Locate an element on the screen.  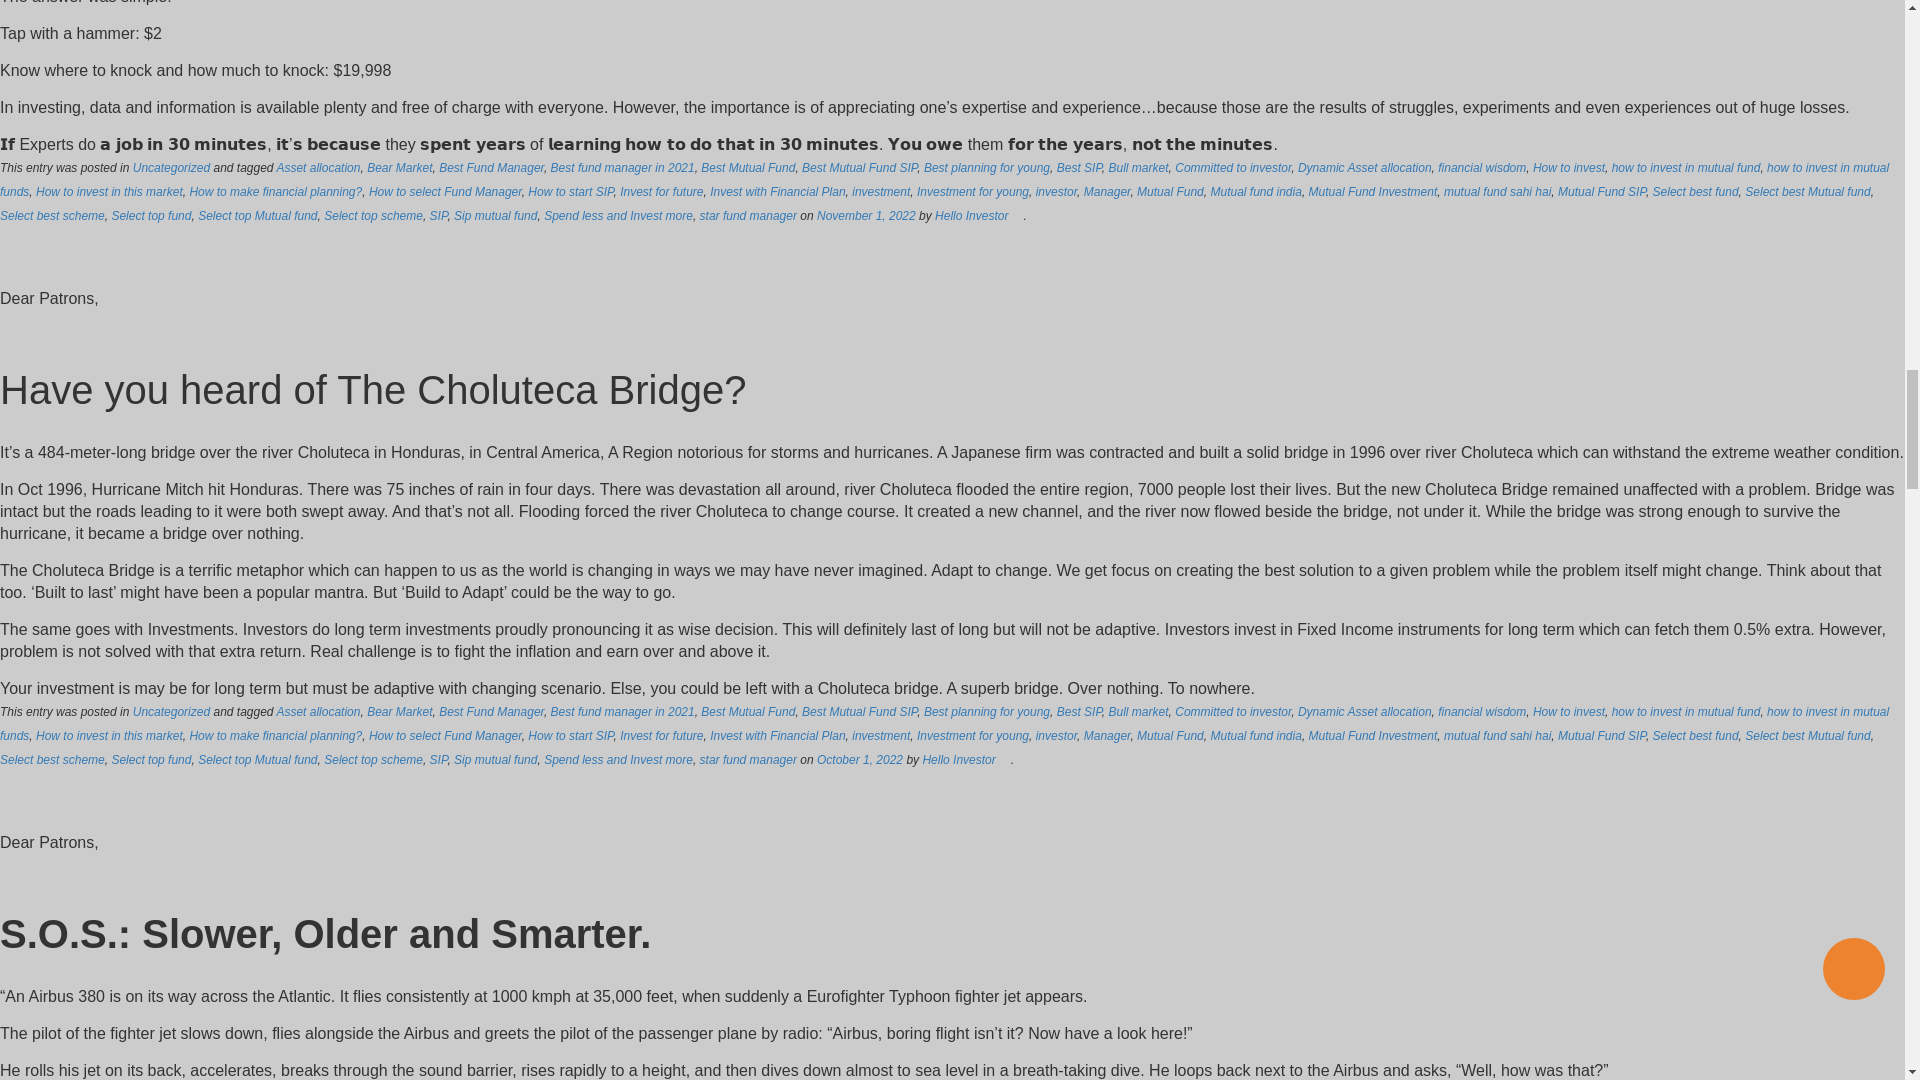
View all posts by Hello Investor is located at coordinates (972, 216).